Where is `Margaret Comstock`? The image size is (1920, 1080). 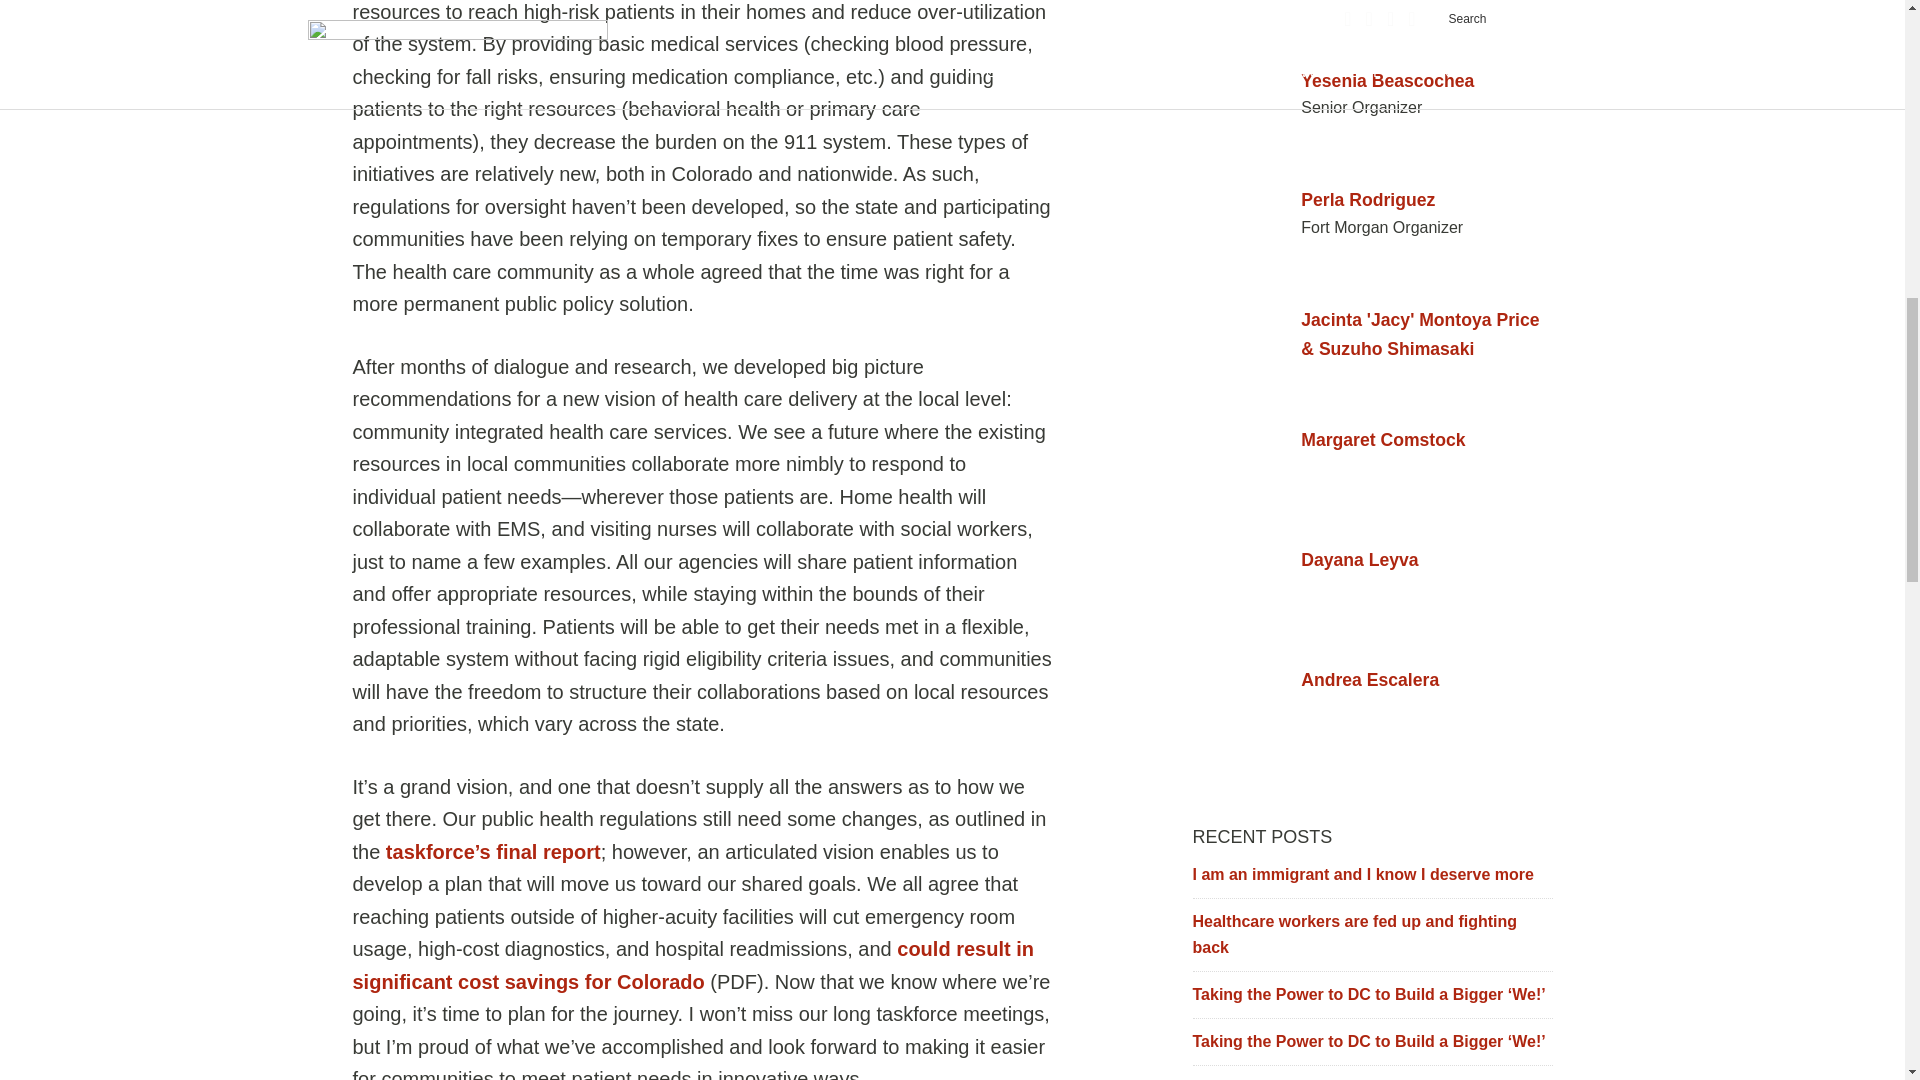
Margaret Comstock is located at coordinates (1372, 440).